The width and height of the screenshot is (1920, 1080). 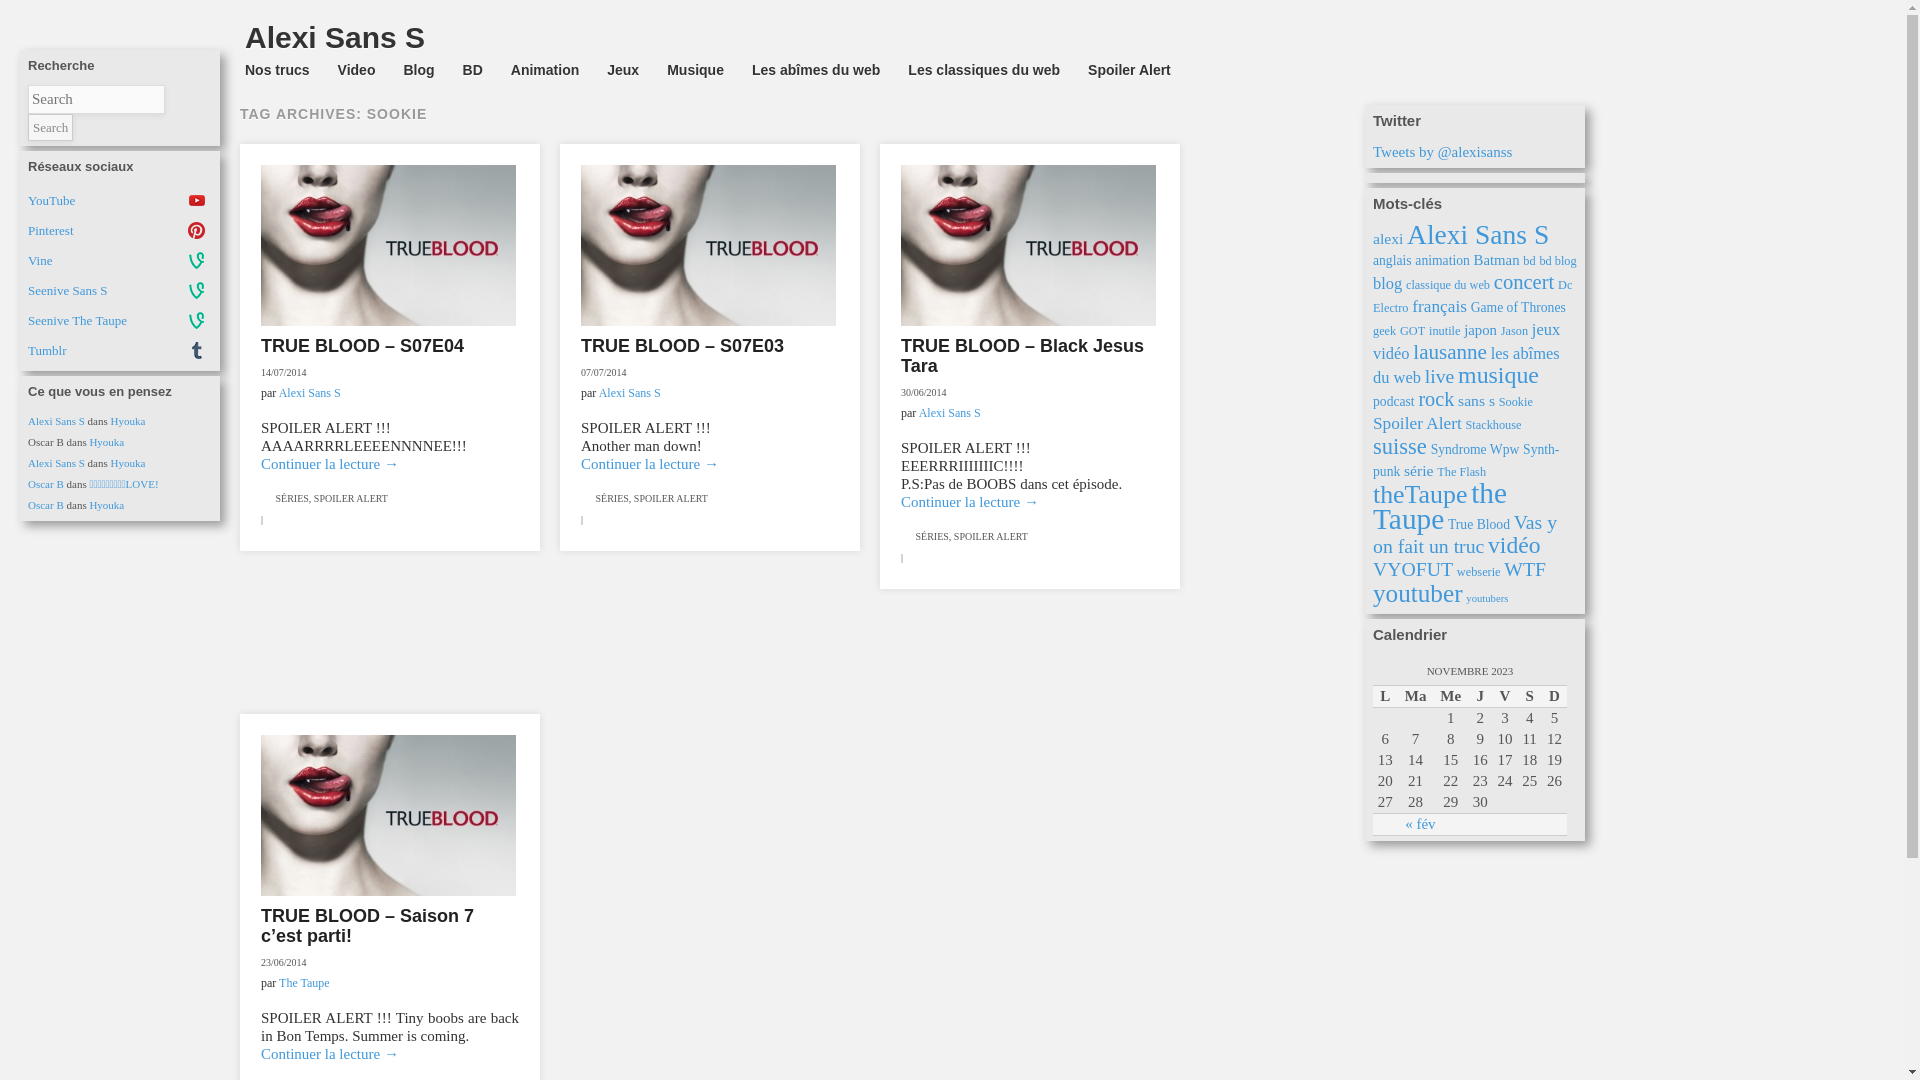 I want to click on 07/07/2014, so click(x=604, y=372).